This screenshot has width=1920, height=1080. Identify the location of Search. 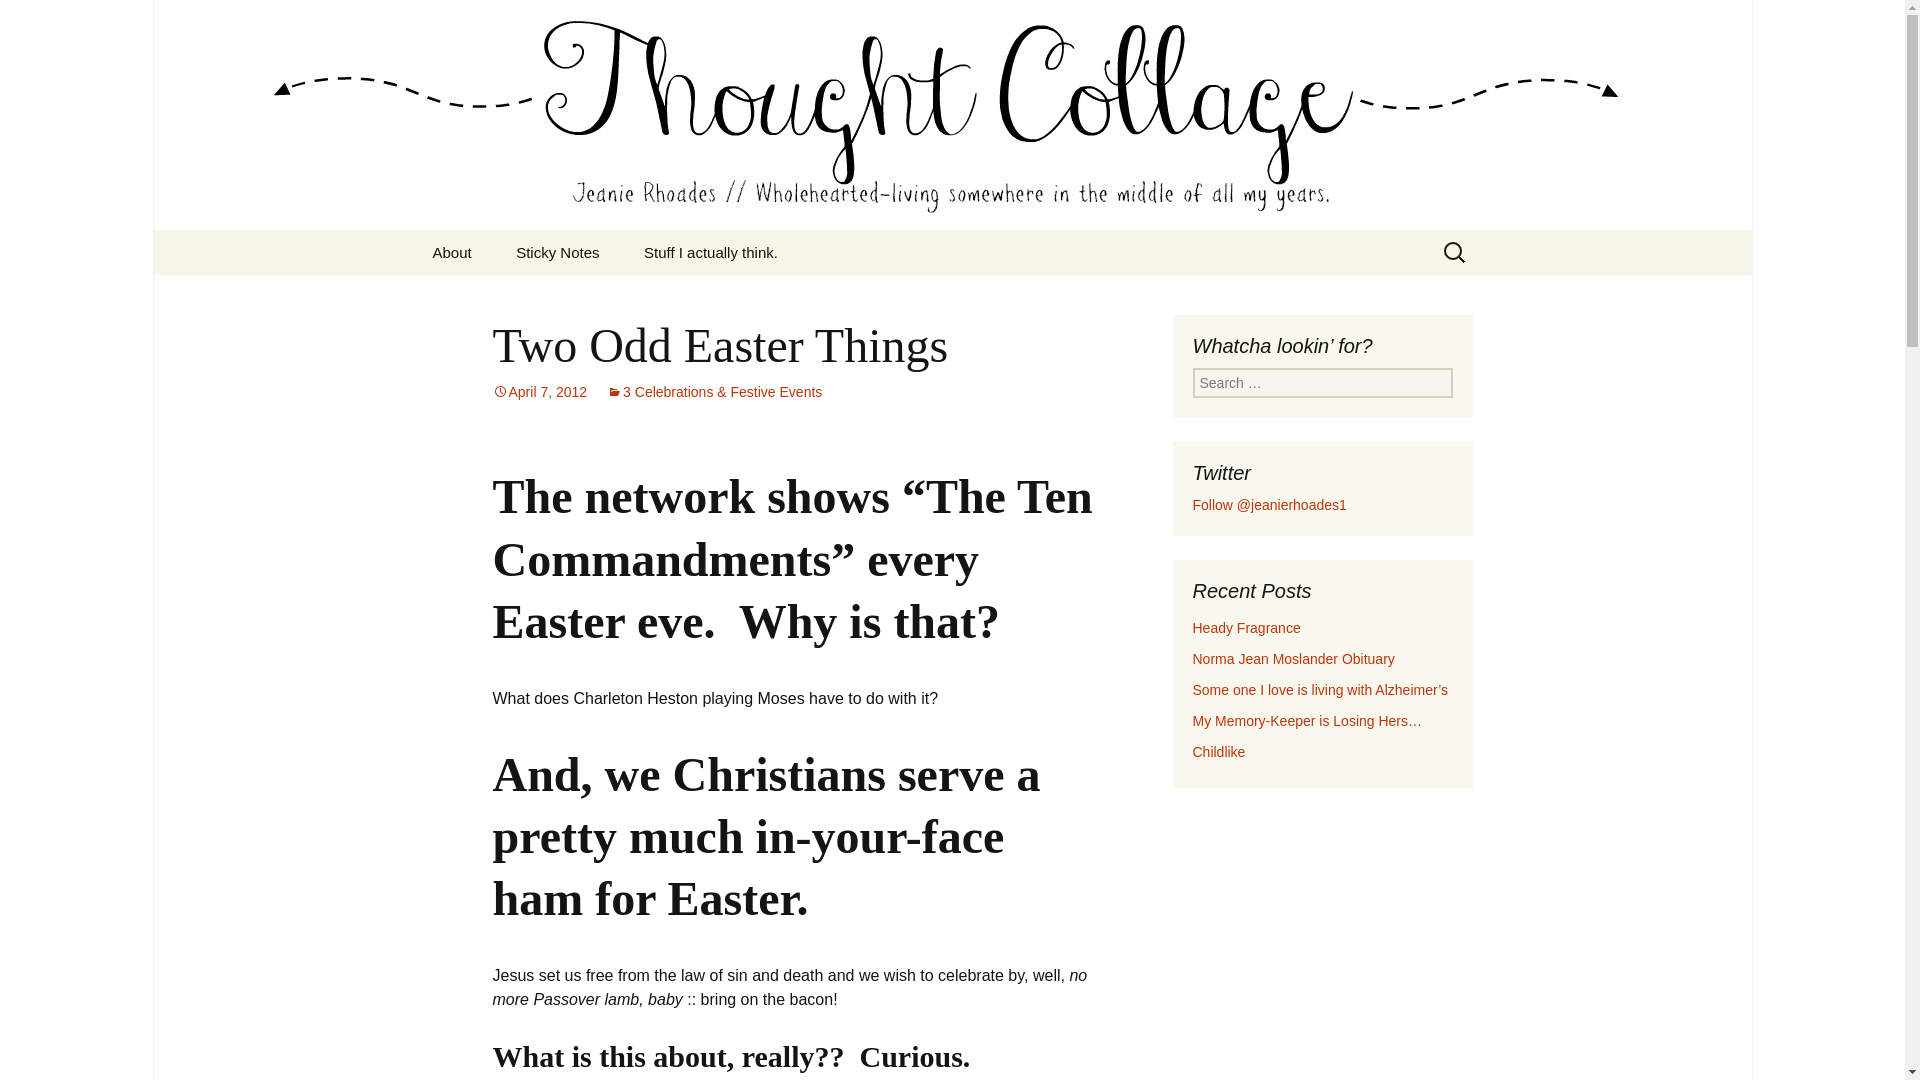
(24, 21).